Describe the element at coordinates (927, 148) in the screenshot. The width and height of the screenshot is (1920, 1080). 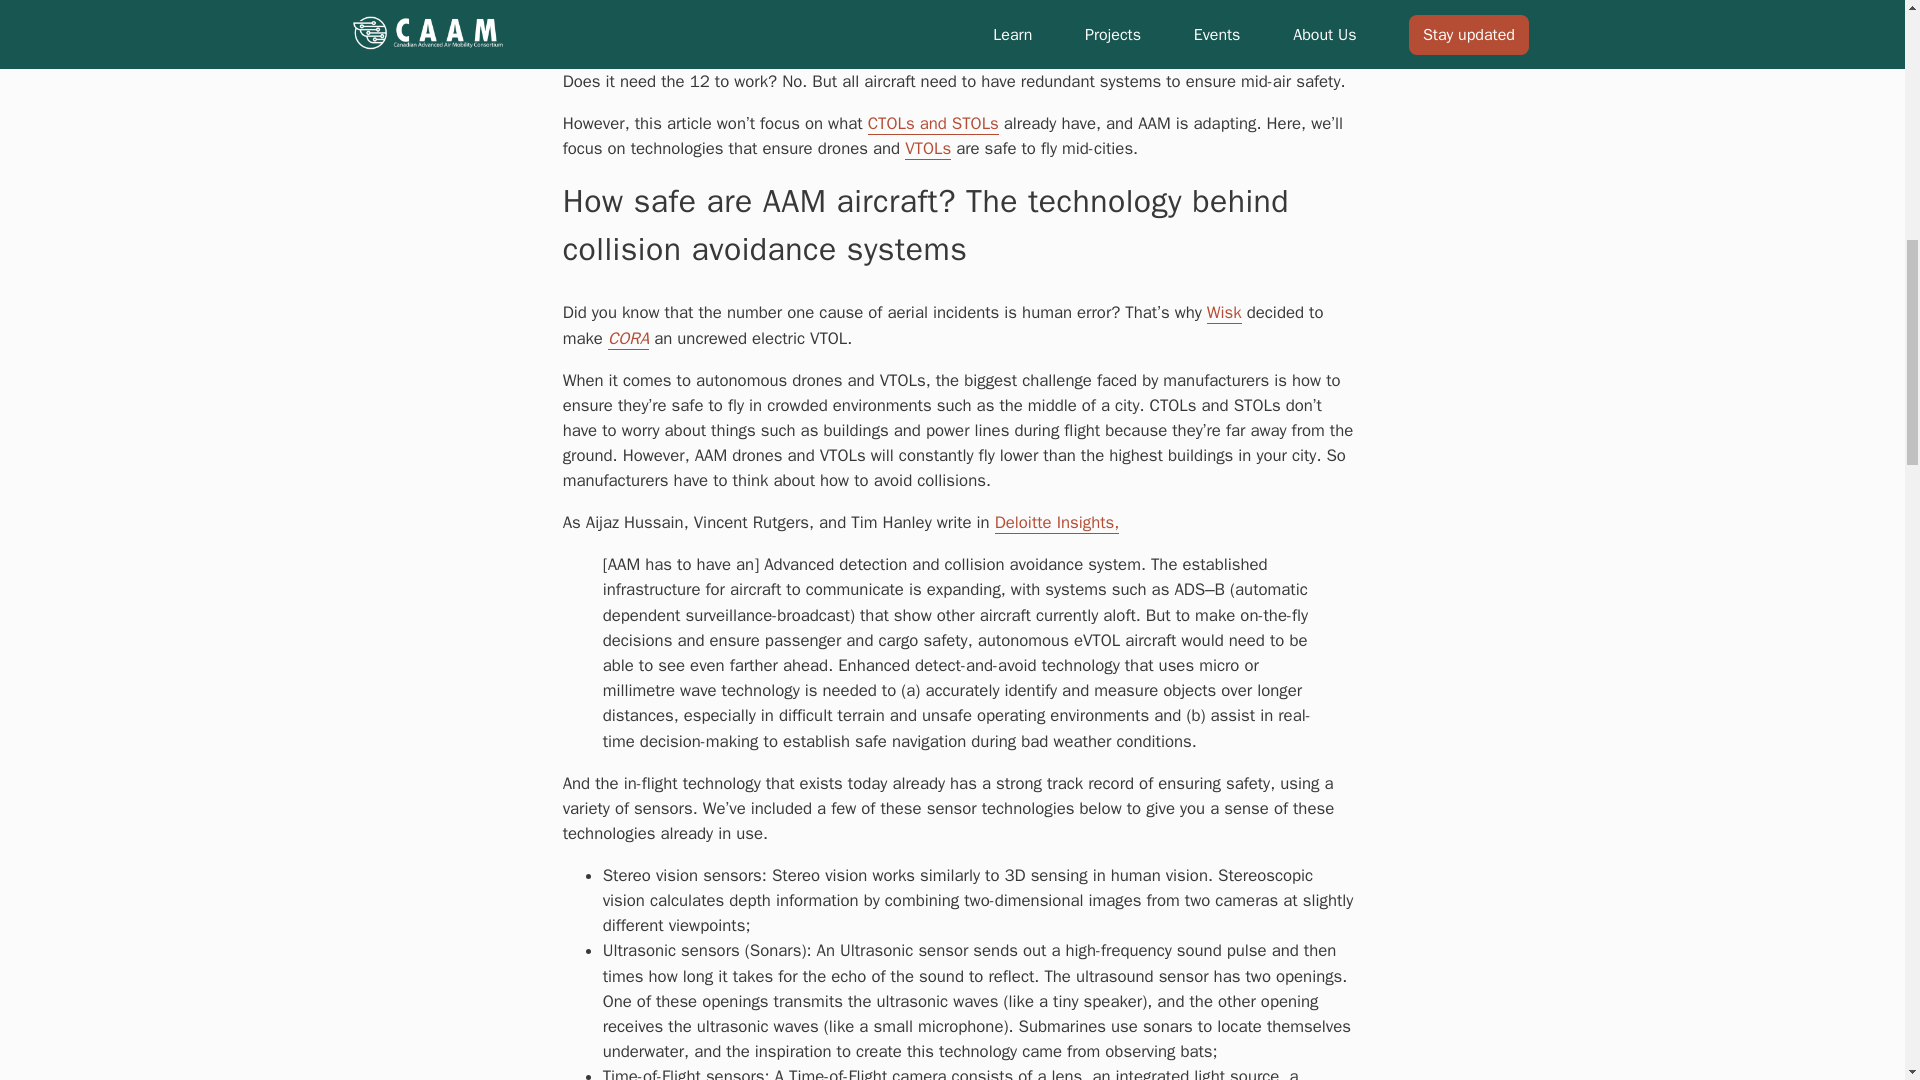
I see `VTOLs` at that location.